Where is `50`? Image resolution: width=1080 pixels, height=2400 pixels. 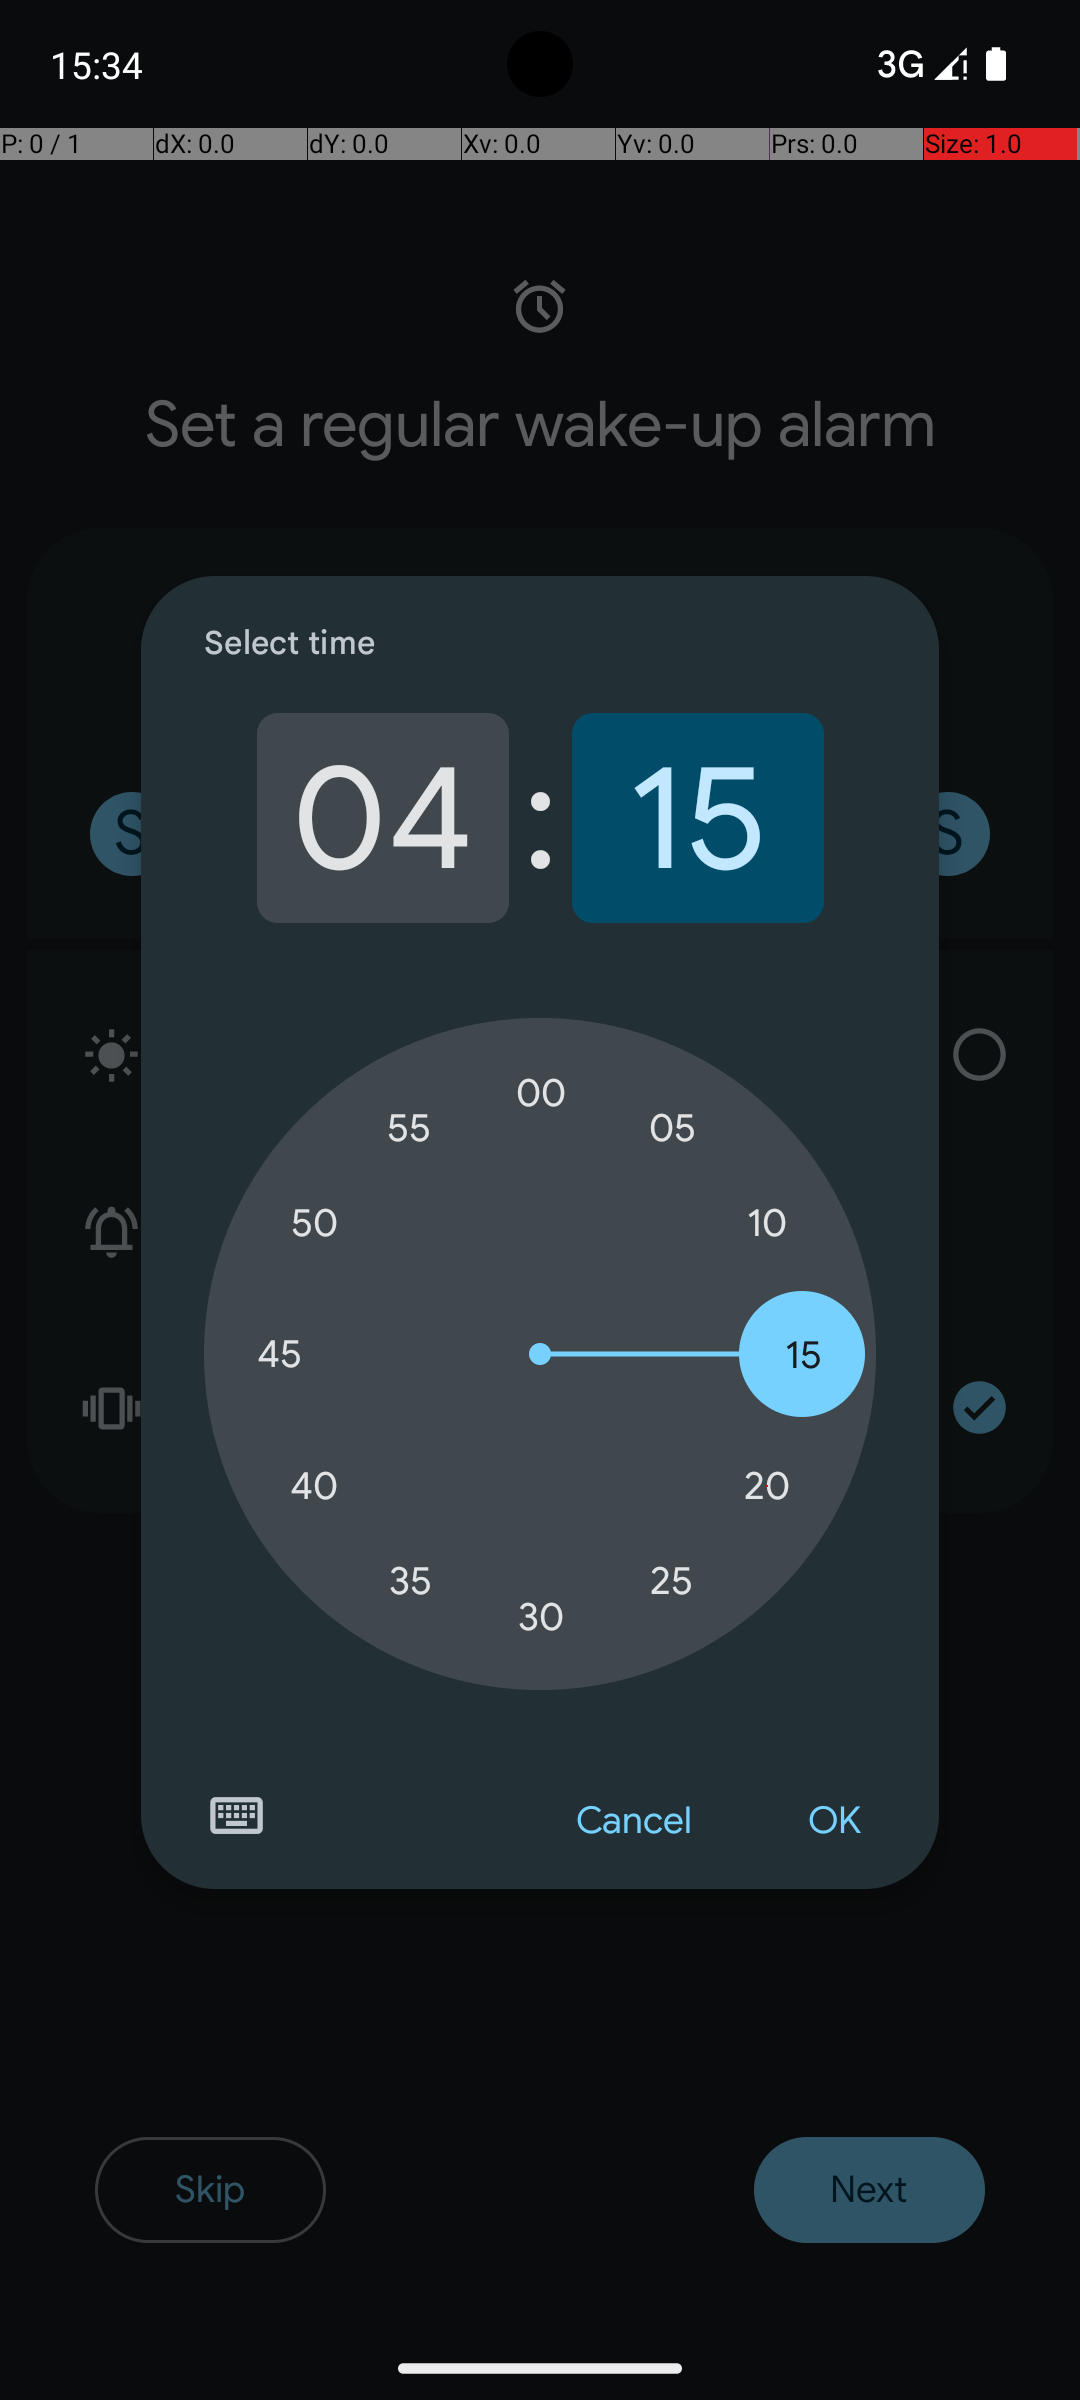 50 is located at coordinates (314, 1224).